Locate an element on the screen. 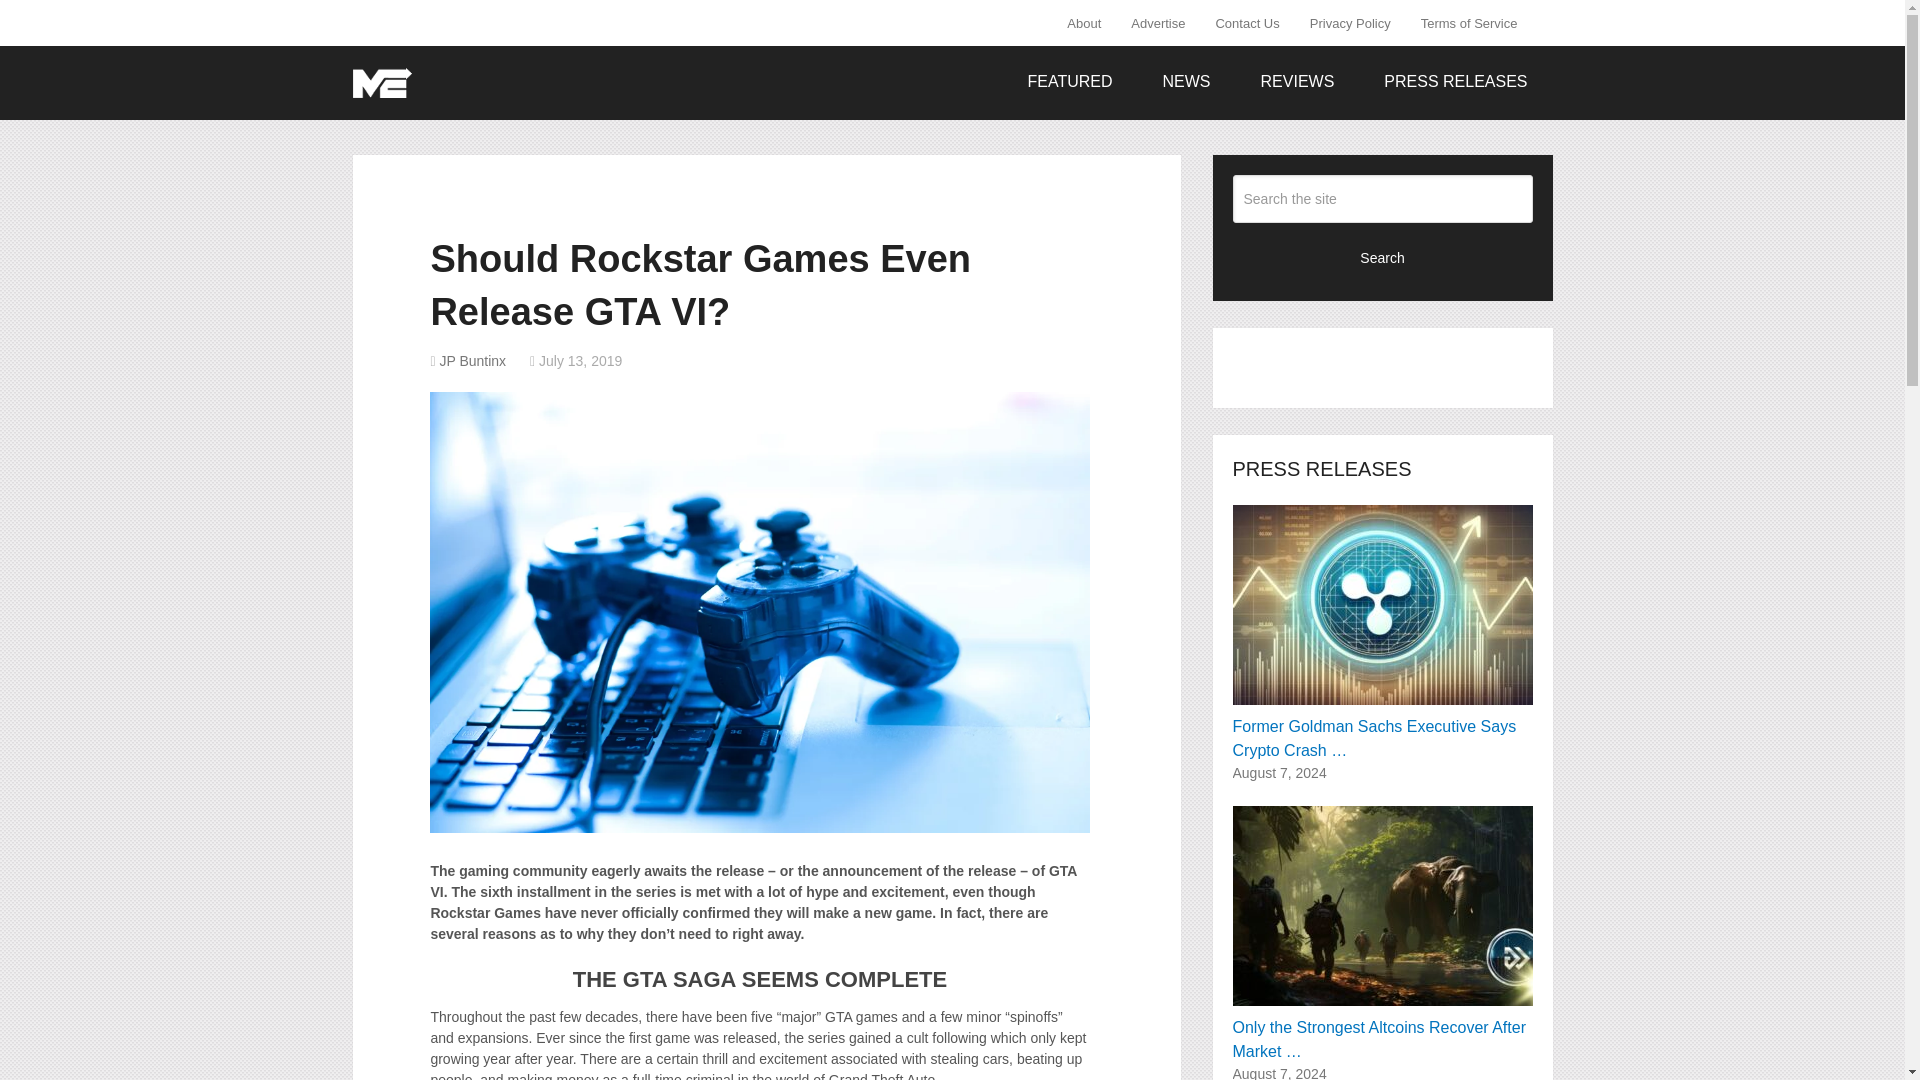 Image resolution: width=1920 pixels, height=1080 pixels. PRESS RELEASES is located at coordinates (1455, 82).